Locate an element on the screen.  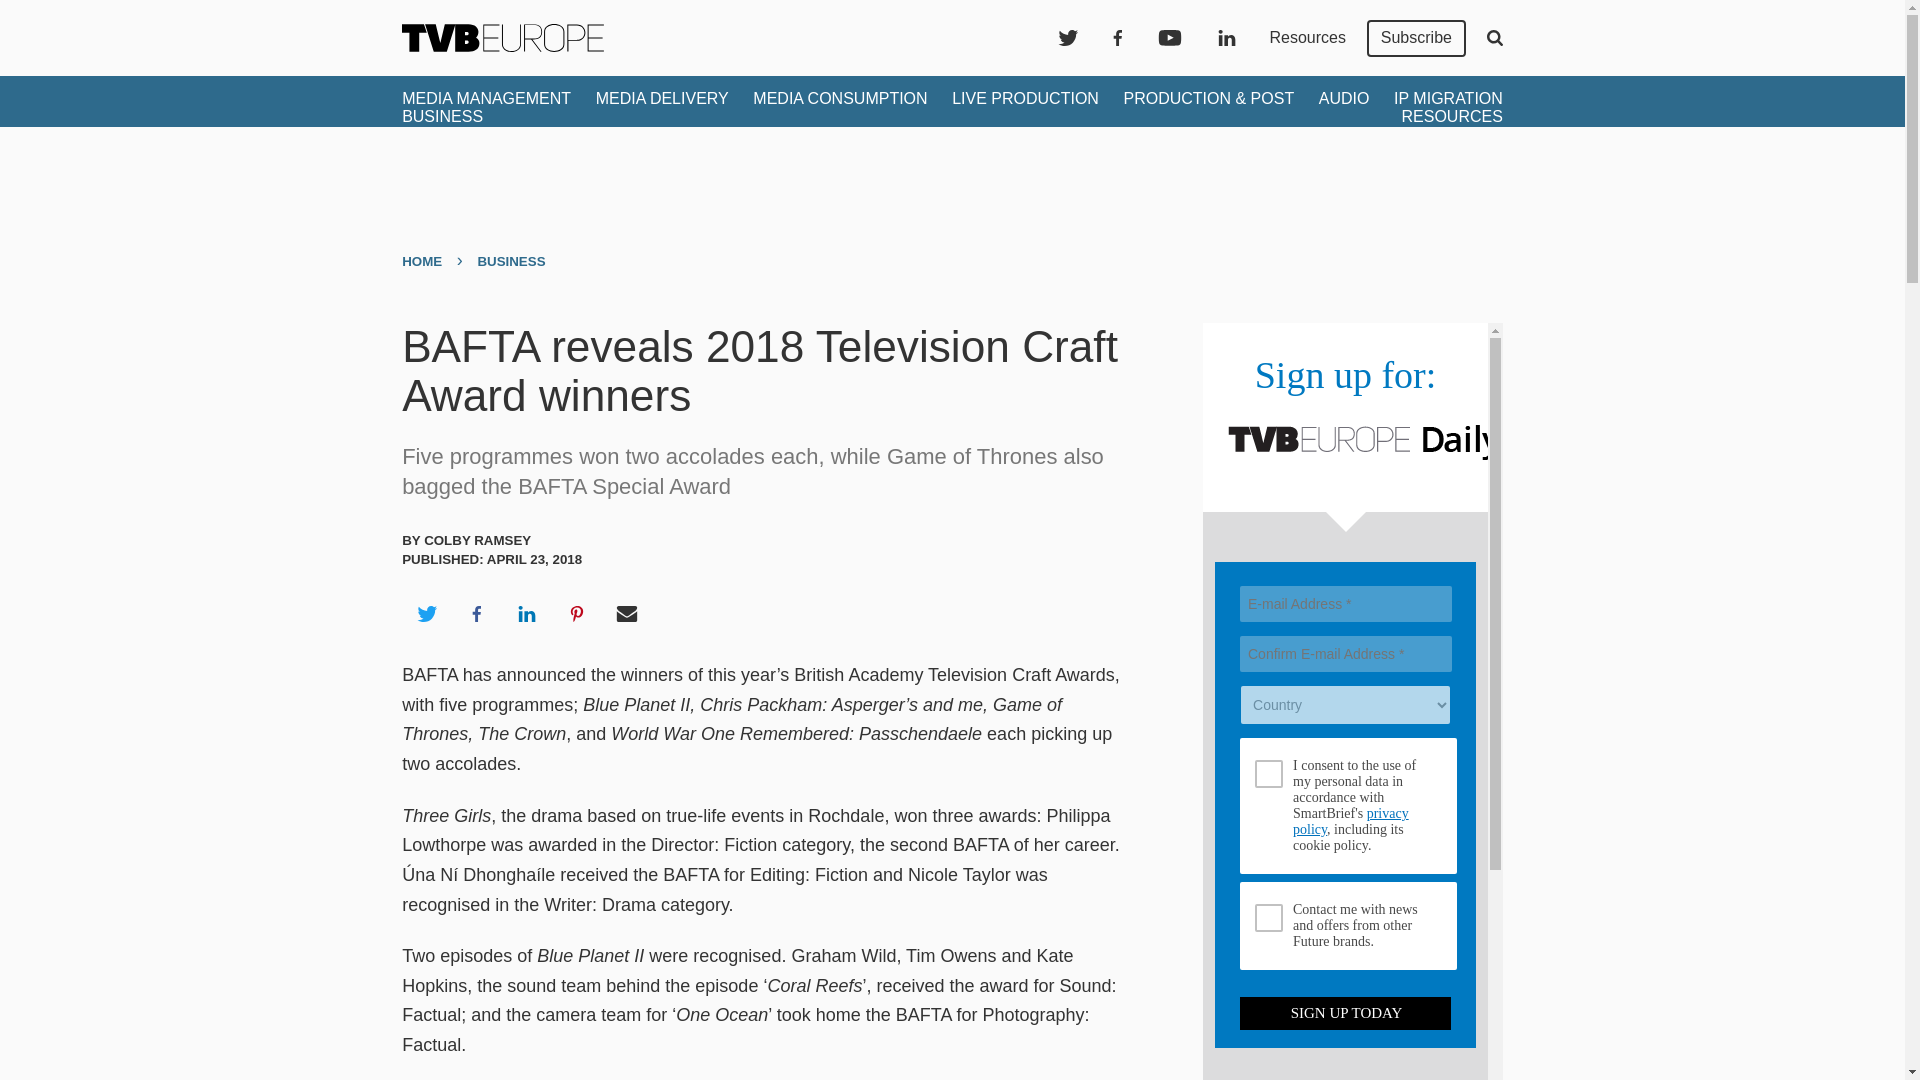
Share on Pinterest is located at coordinates (577, 614).